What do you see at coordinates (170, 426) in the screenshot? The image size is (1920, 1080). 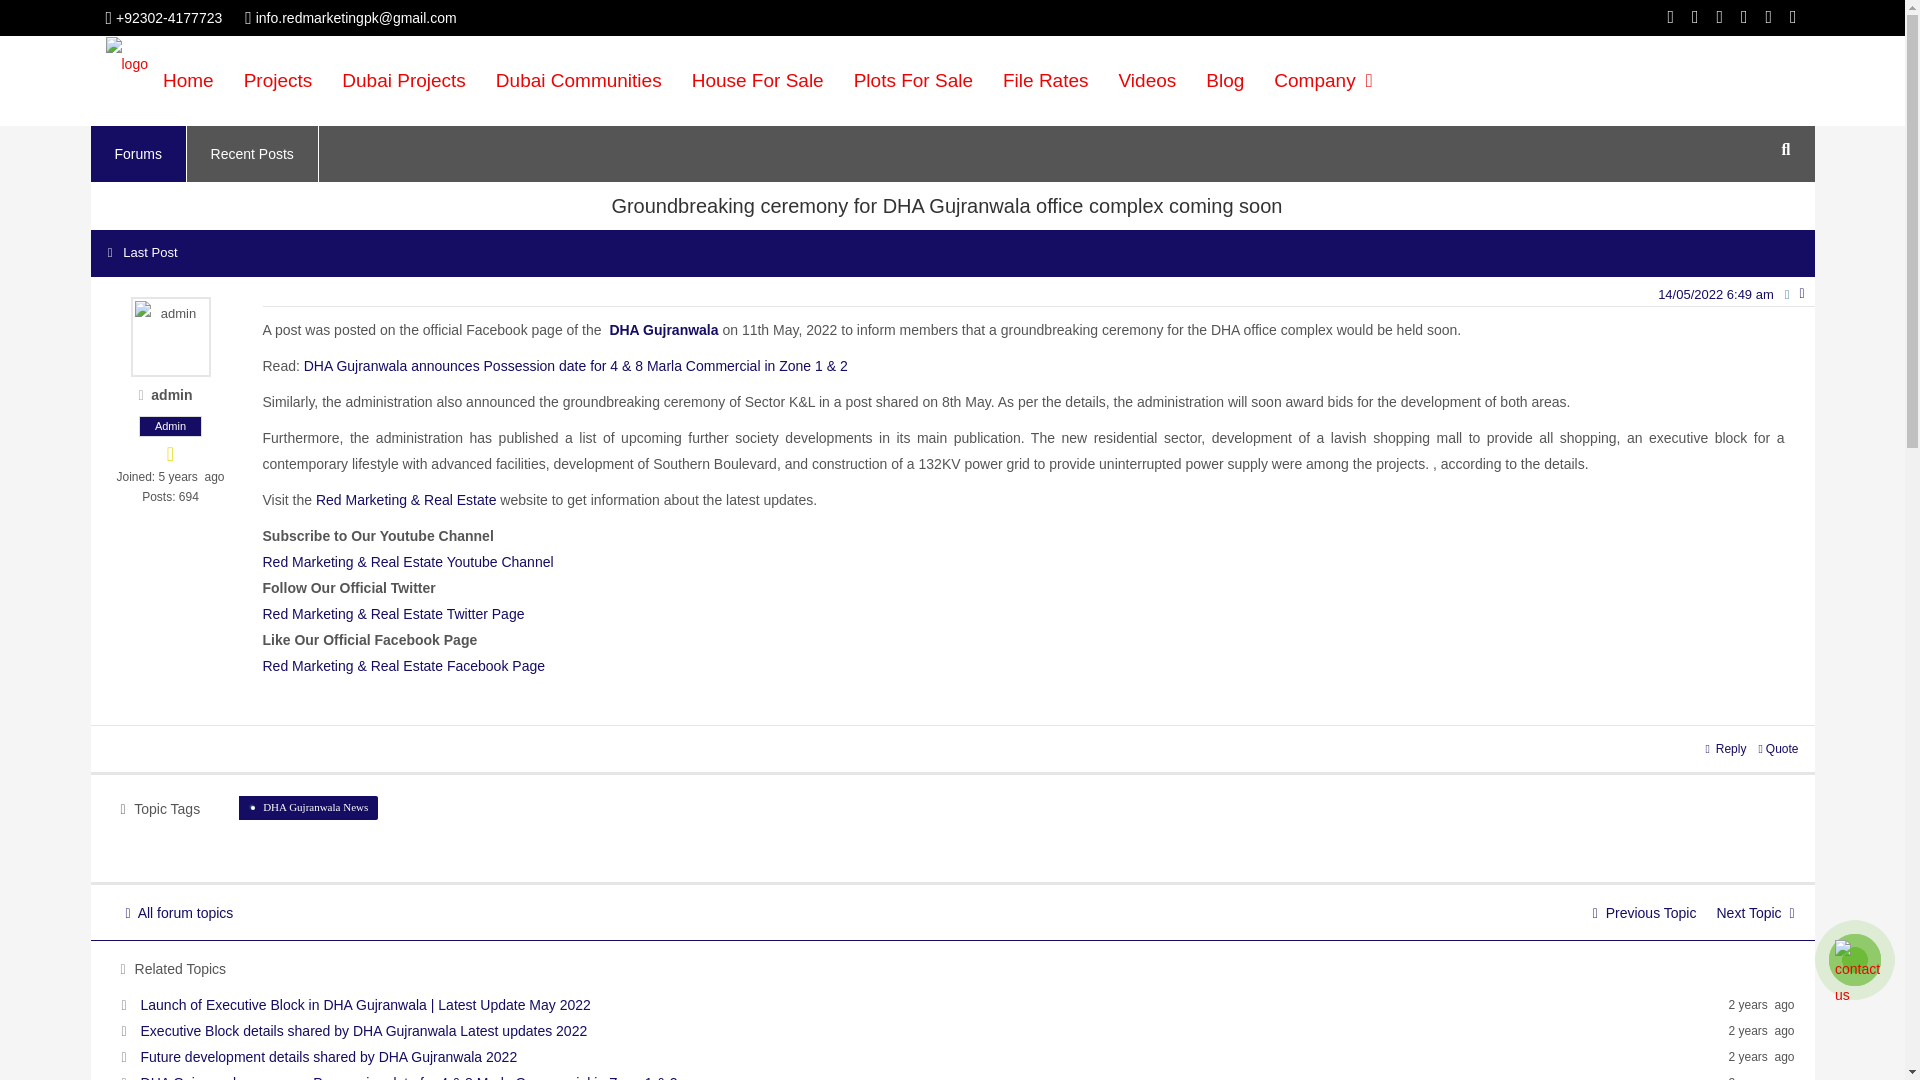 I see `Usergroup` at bounding box center [170, 426].